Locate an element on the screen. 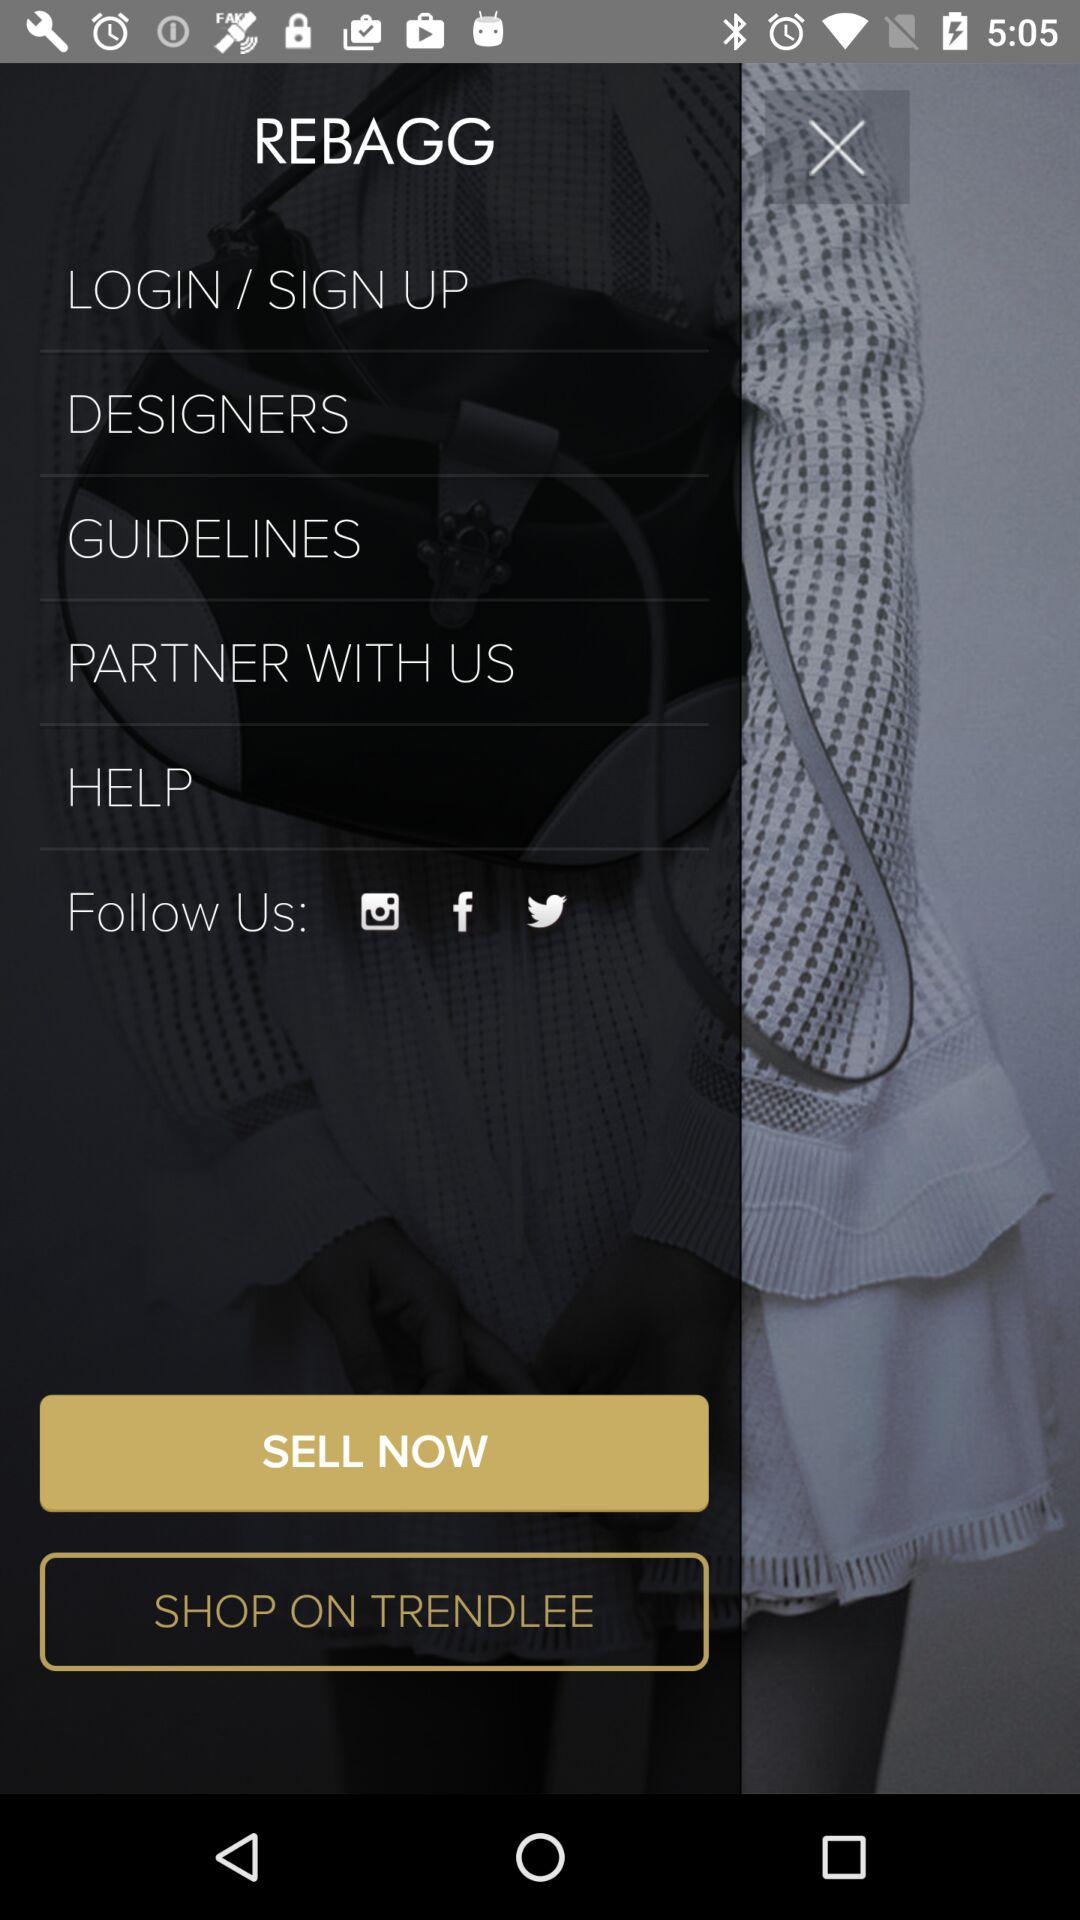 The height and width of the screenshot is (1920, 1080). turn off icon on the left is located at coordinates (186, 912).